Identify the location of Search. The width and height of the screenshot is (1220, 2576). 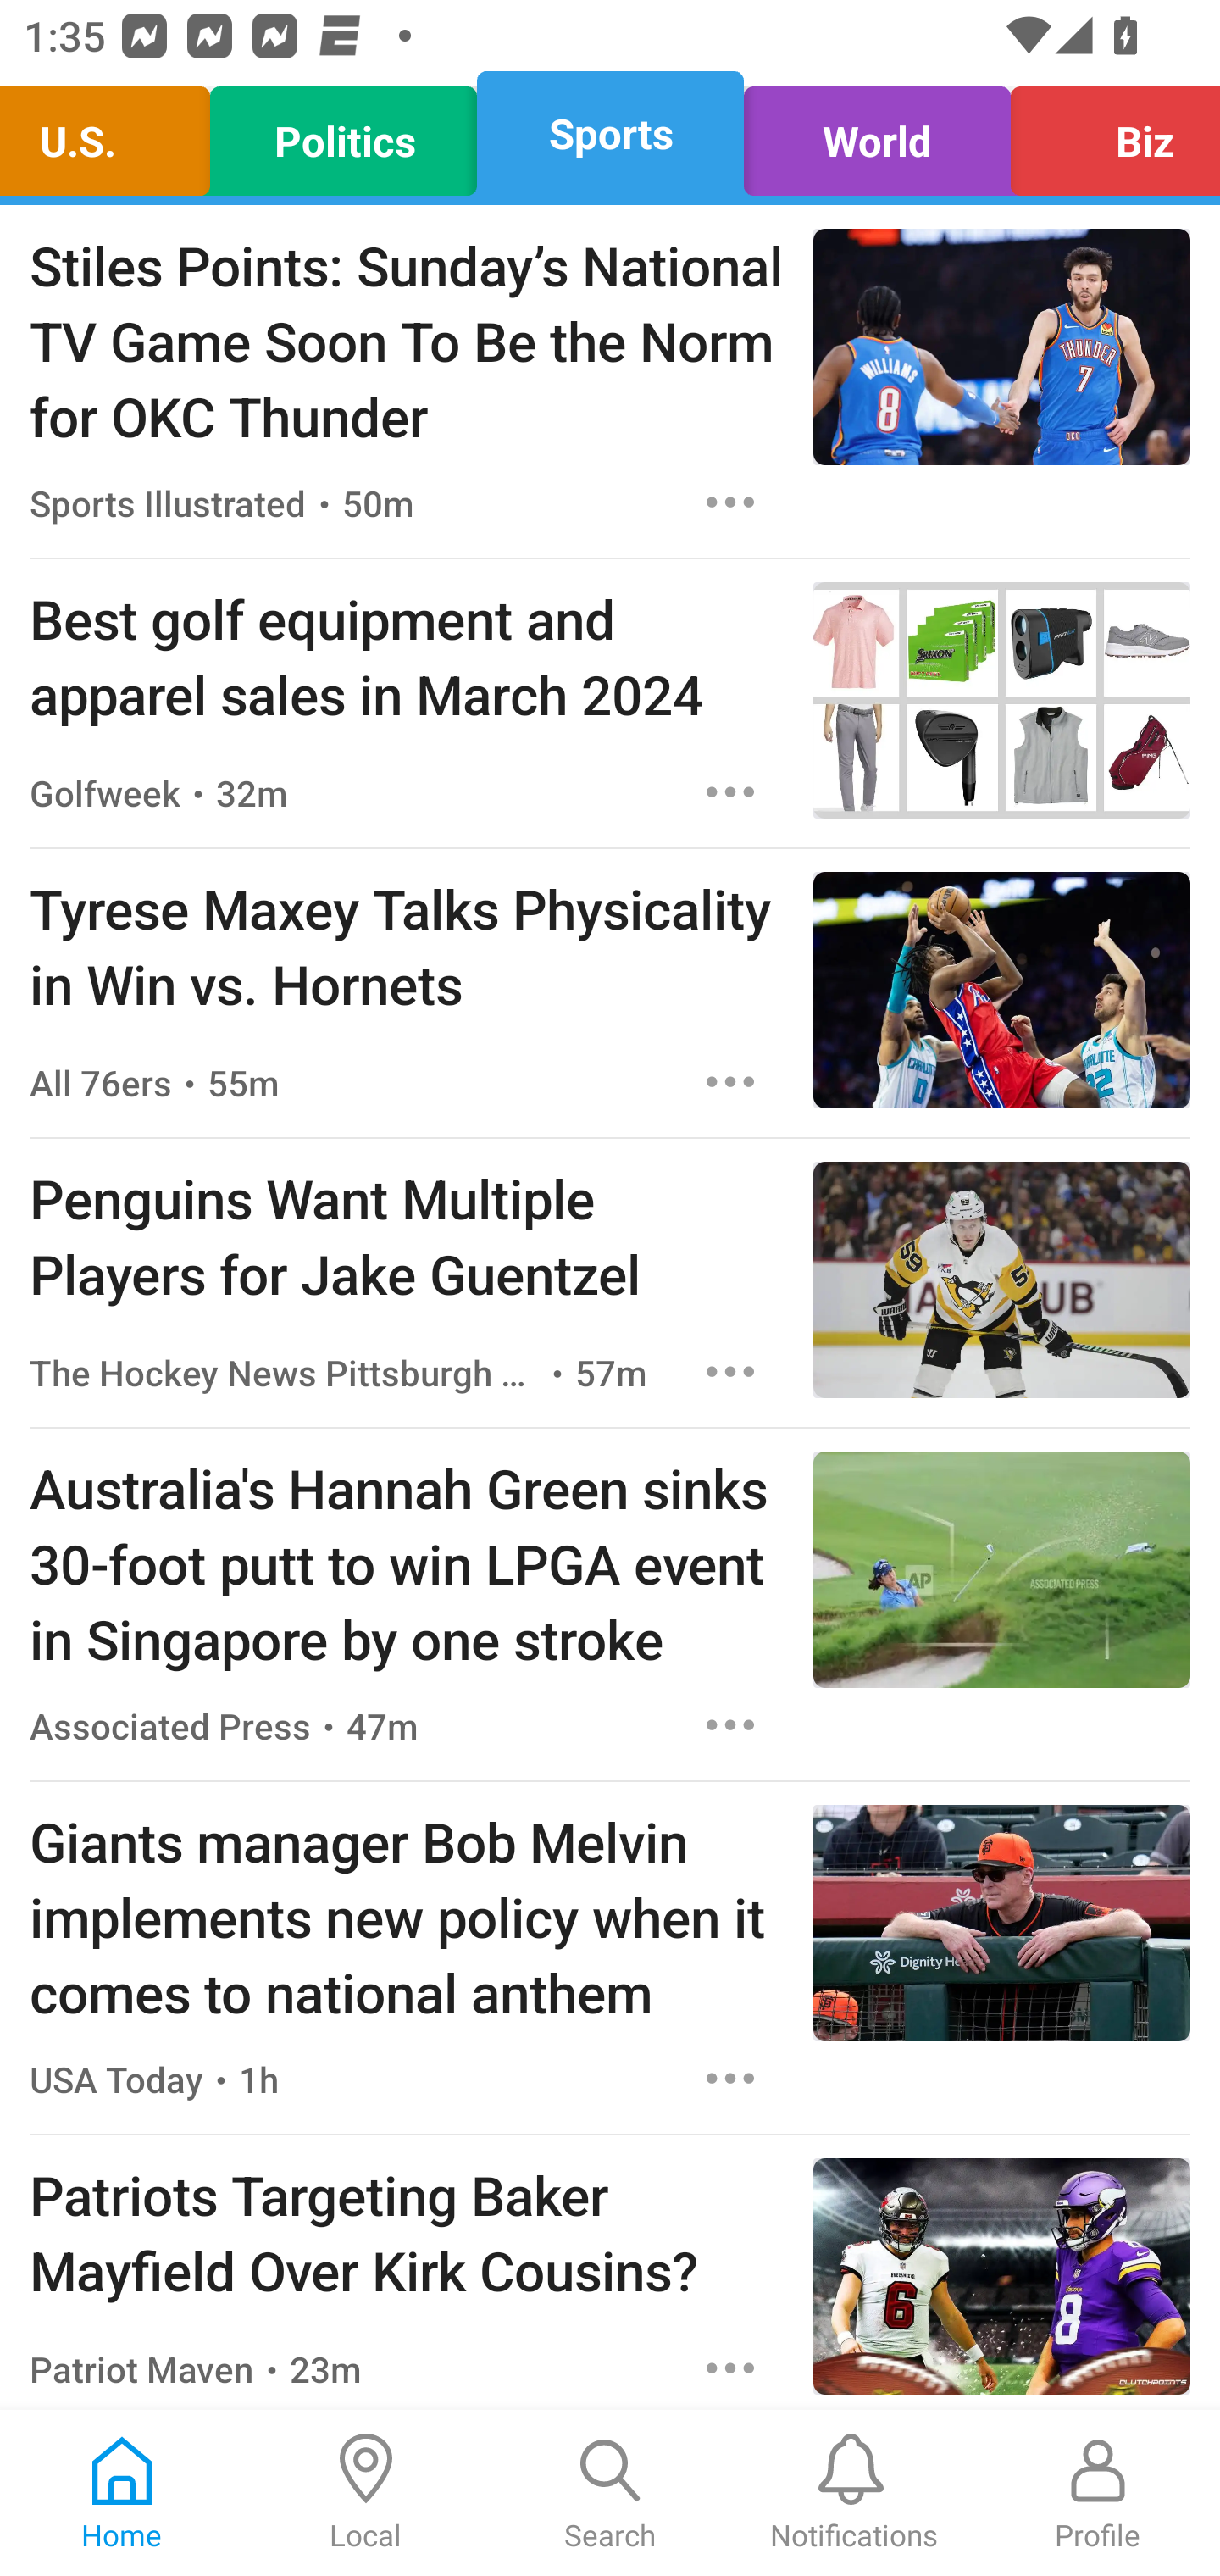
(610, 2493).